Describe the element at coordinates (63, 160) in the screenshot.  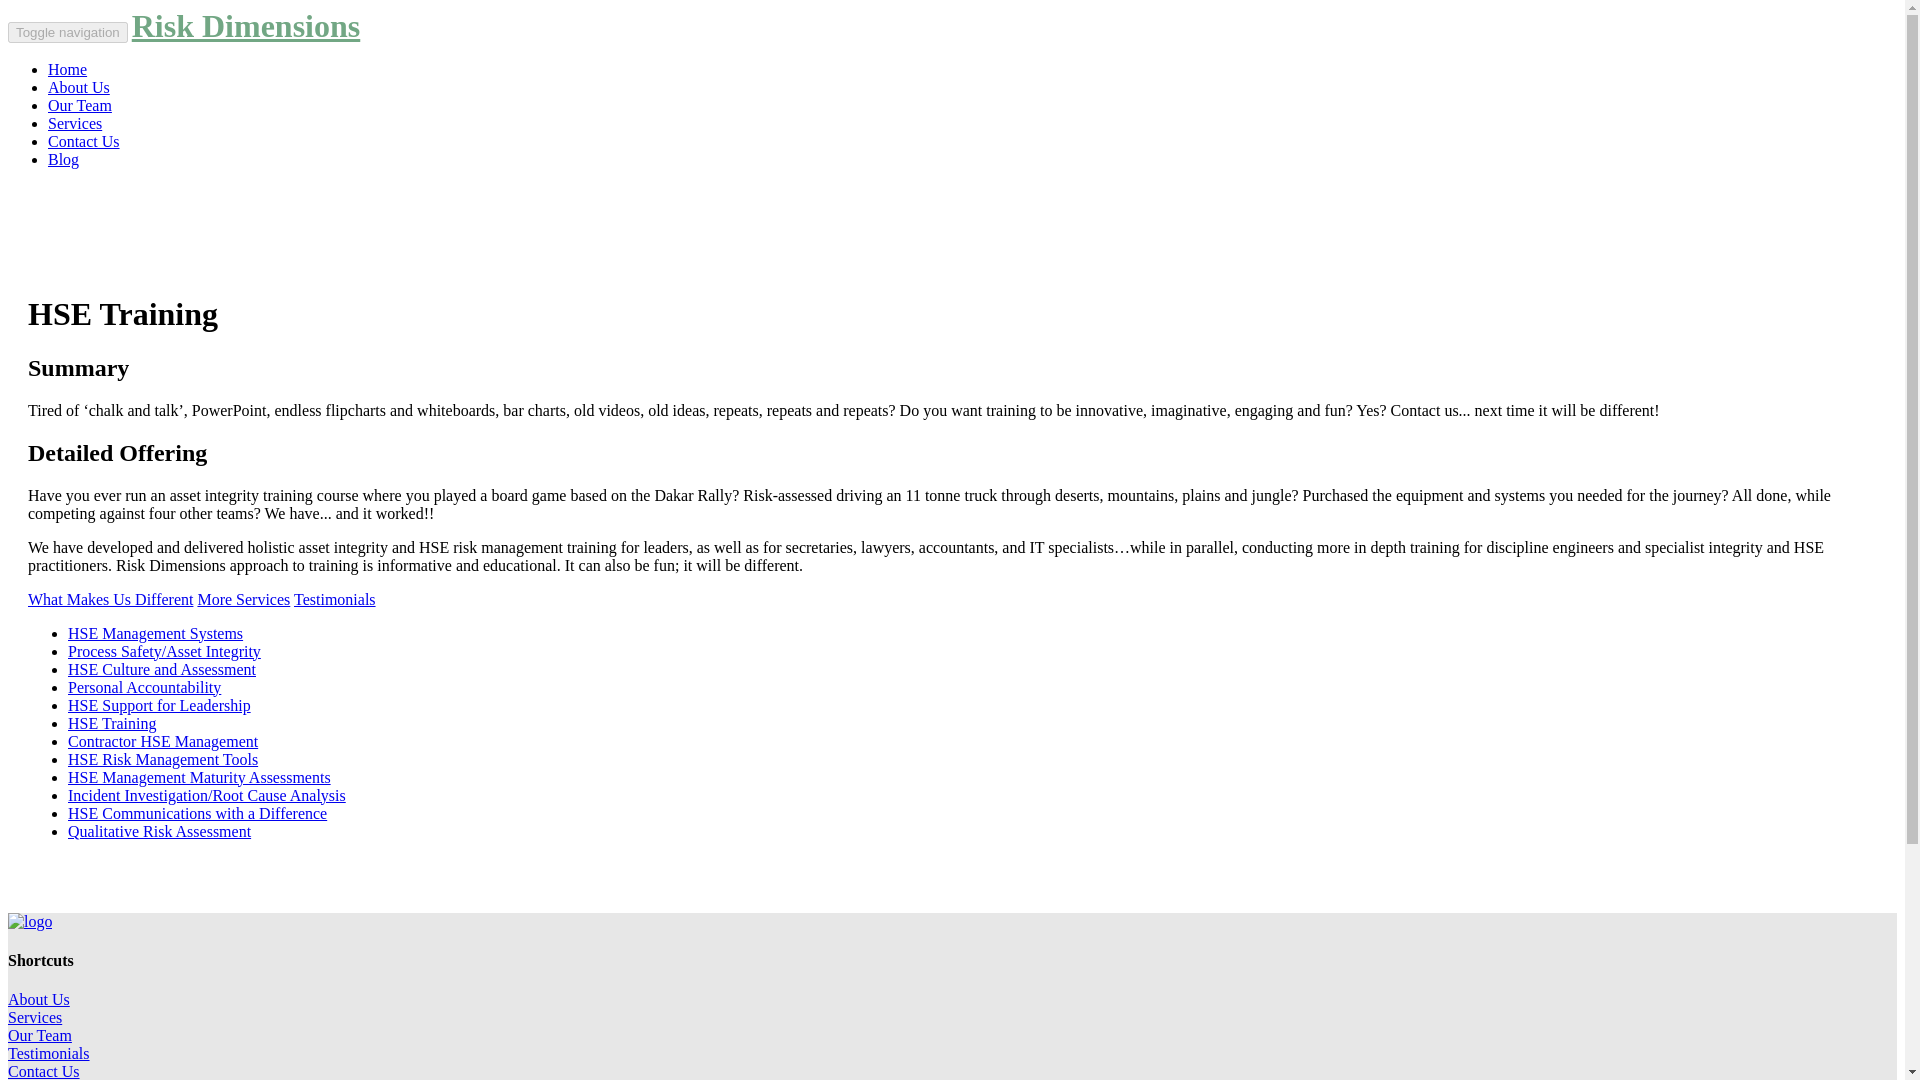
I see `Blog` at that location.